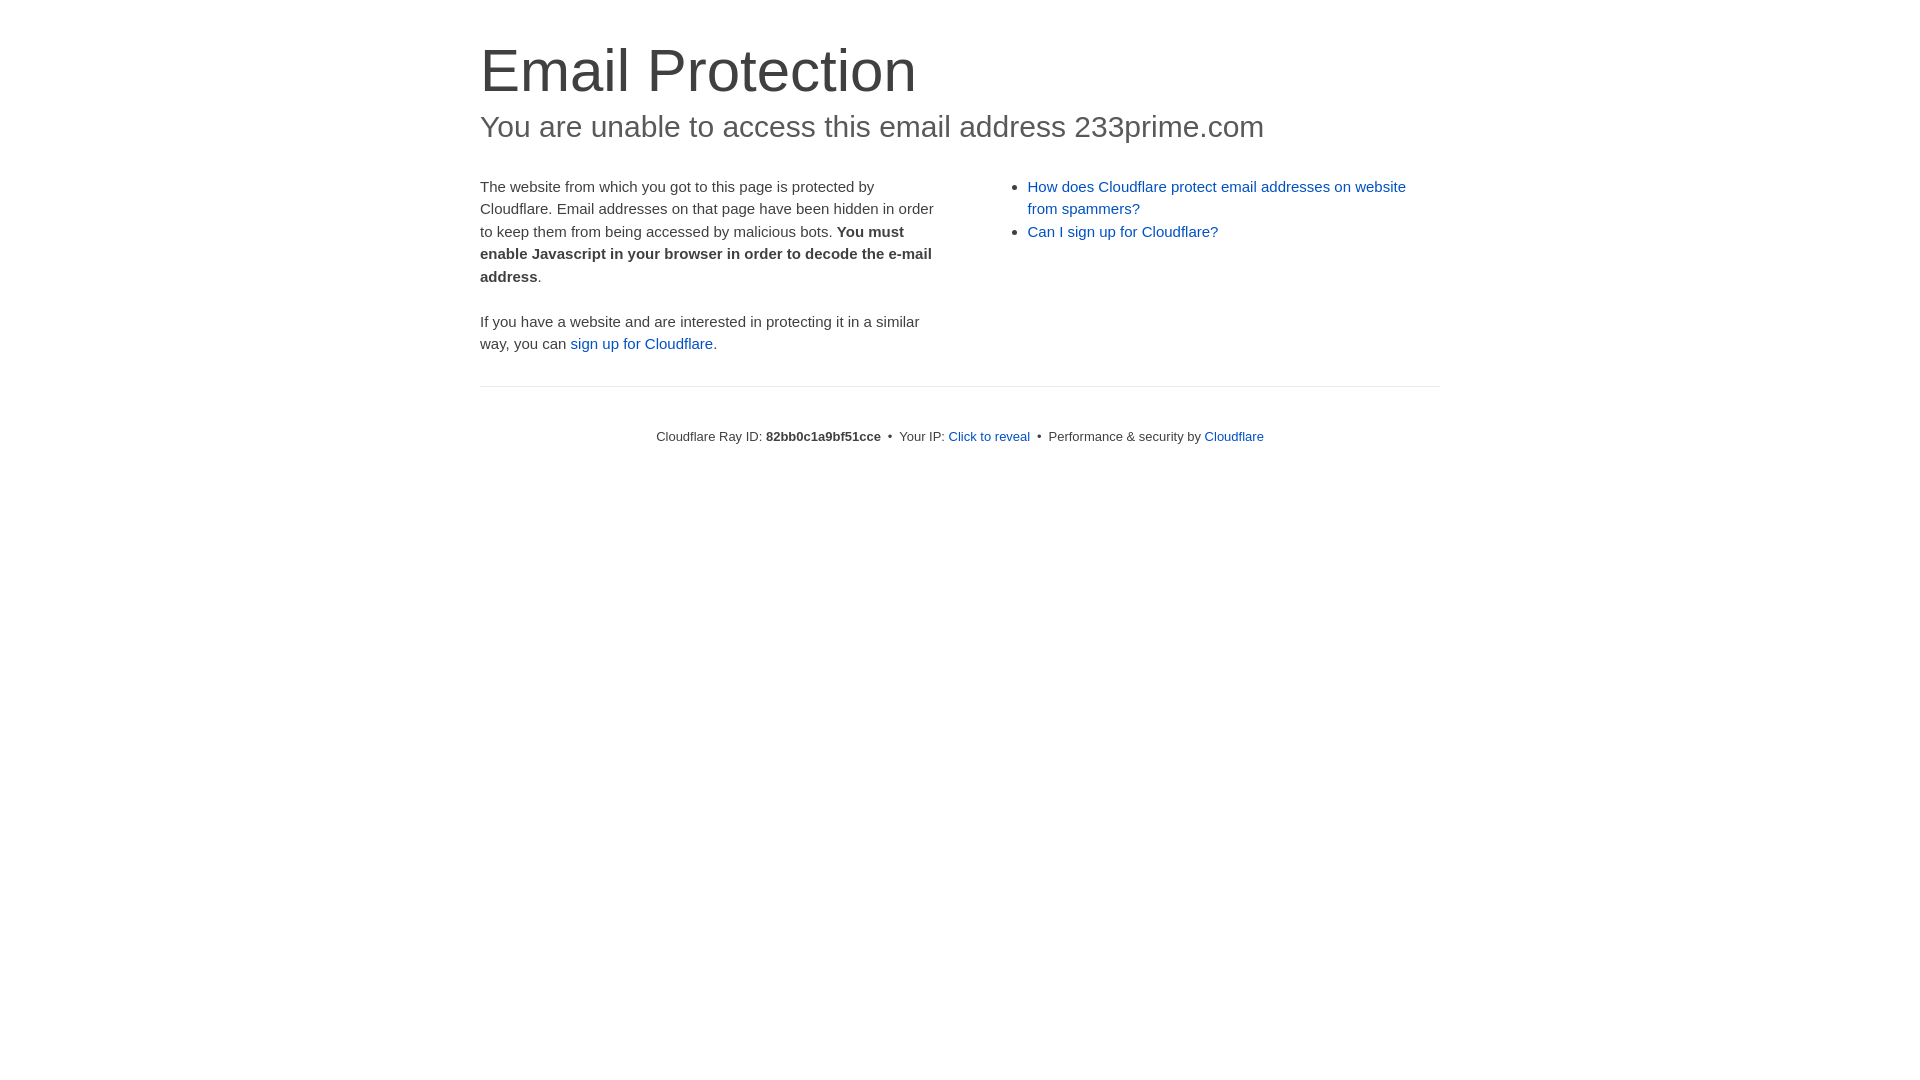  Describe the element at coordinates (642, 344) in the screenshot. I see `sign up for Cloudflare` at that location.